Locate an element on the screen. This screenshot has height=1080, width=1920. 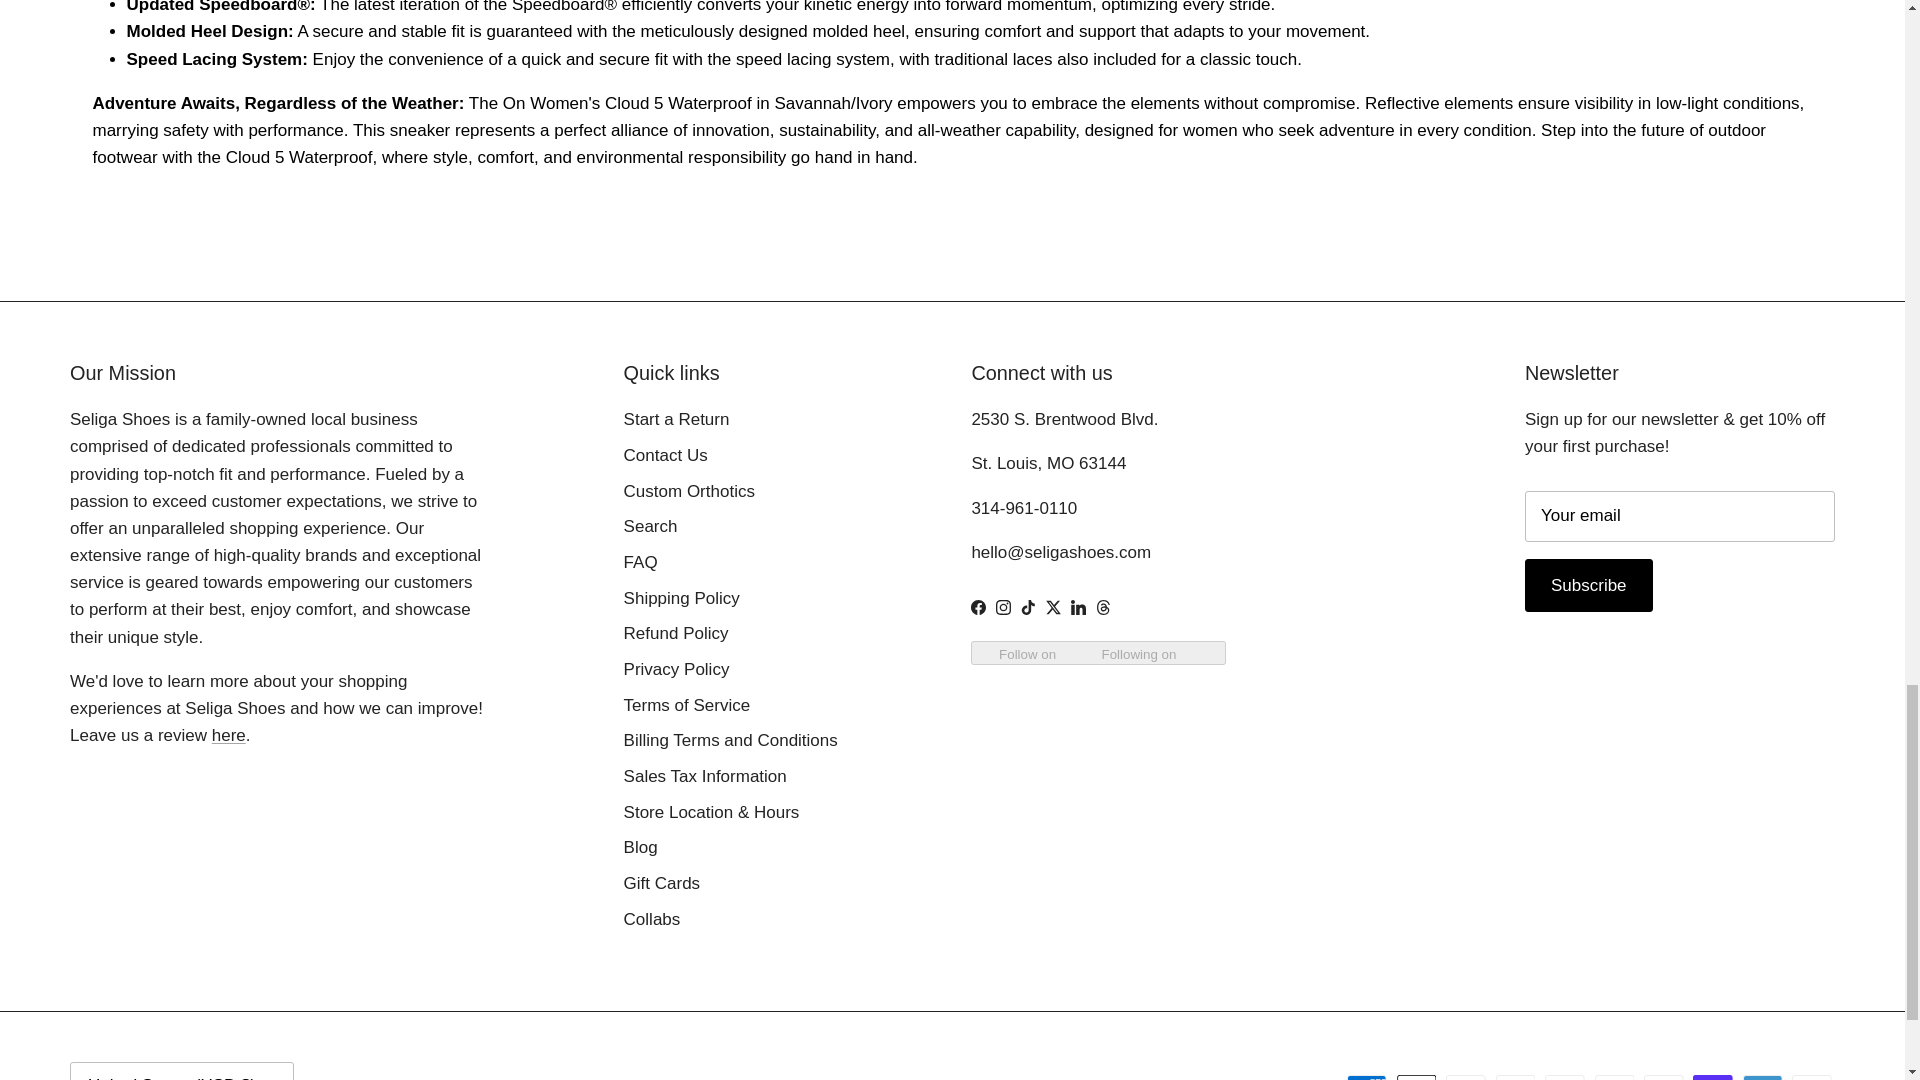
Seliga Shoes on Twitter is located at coordinates (1054, 607).